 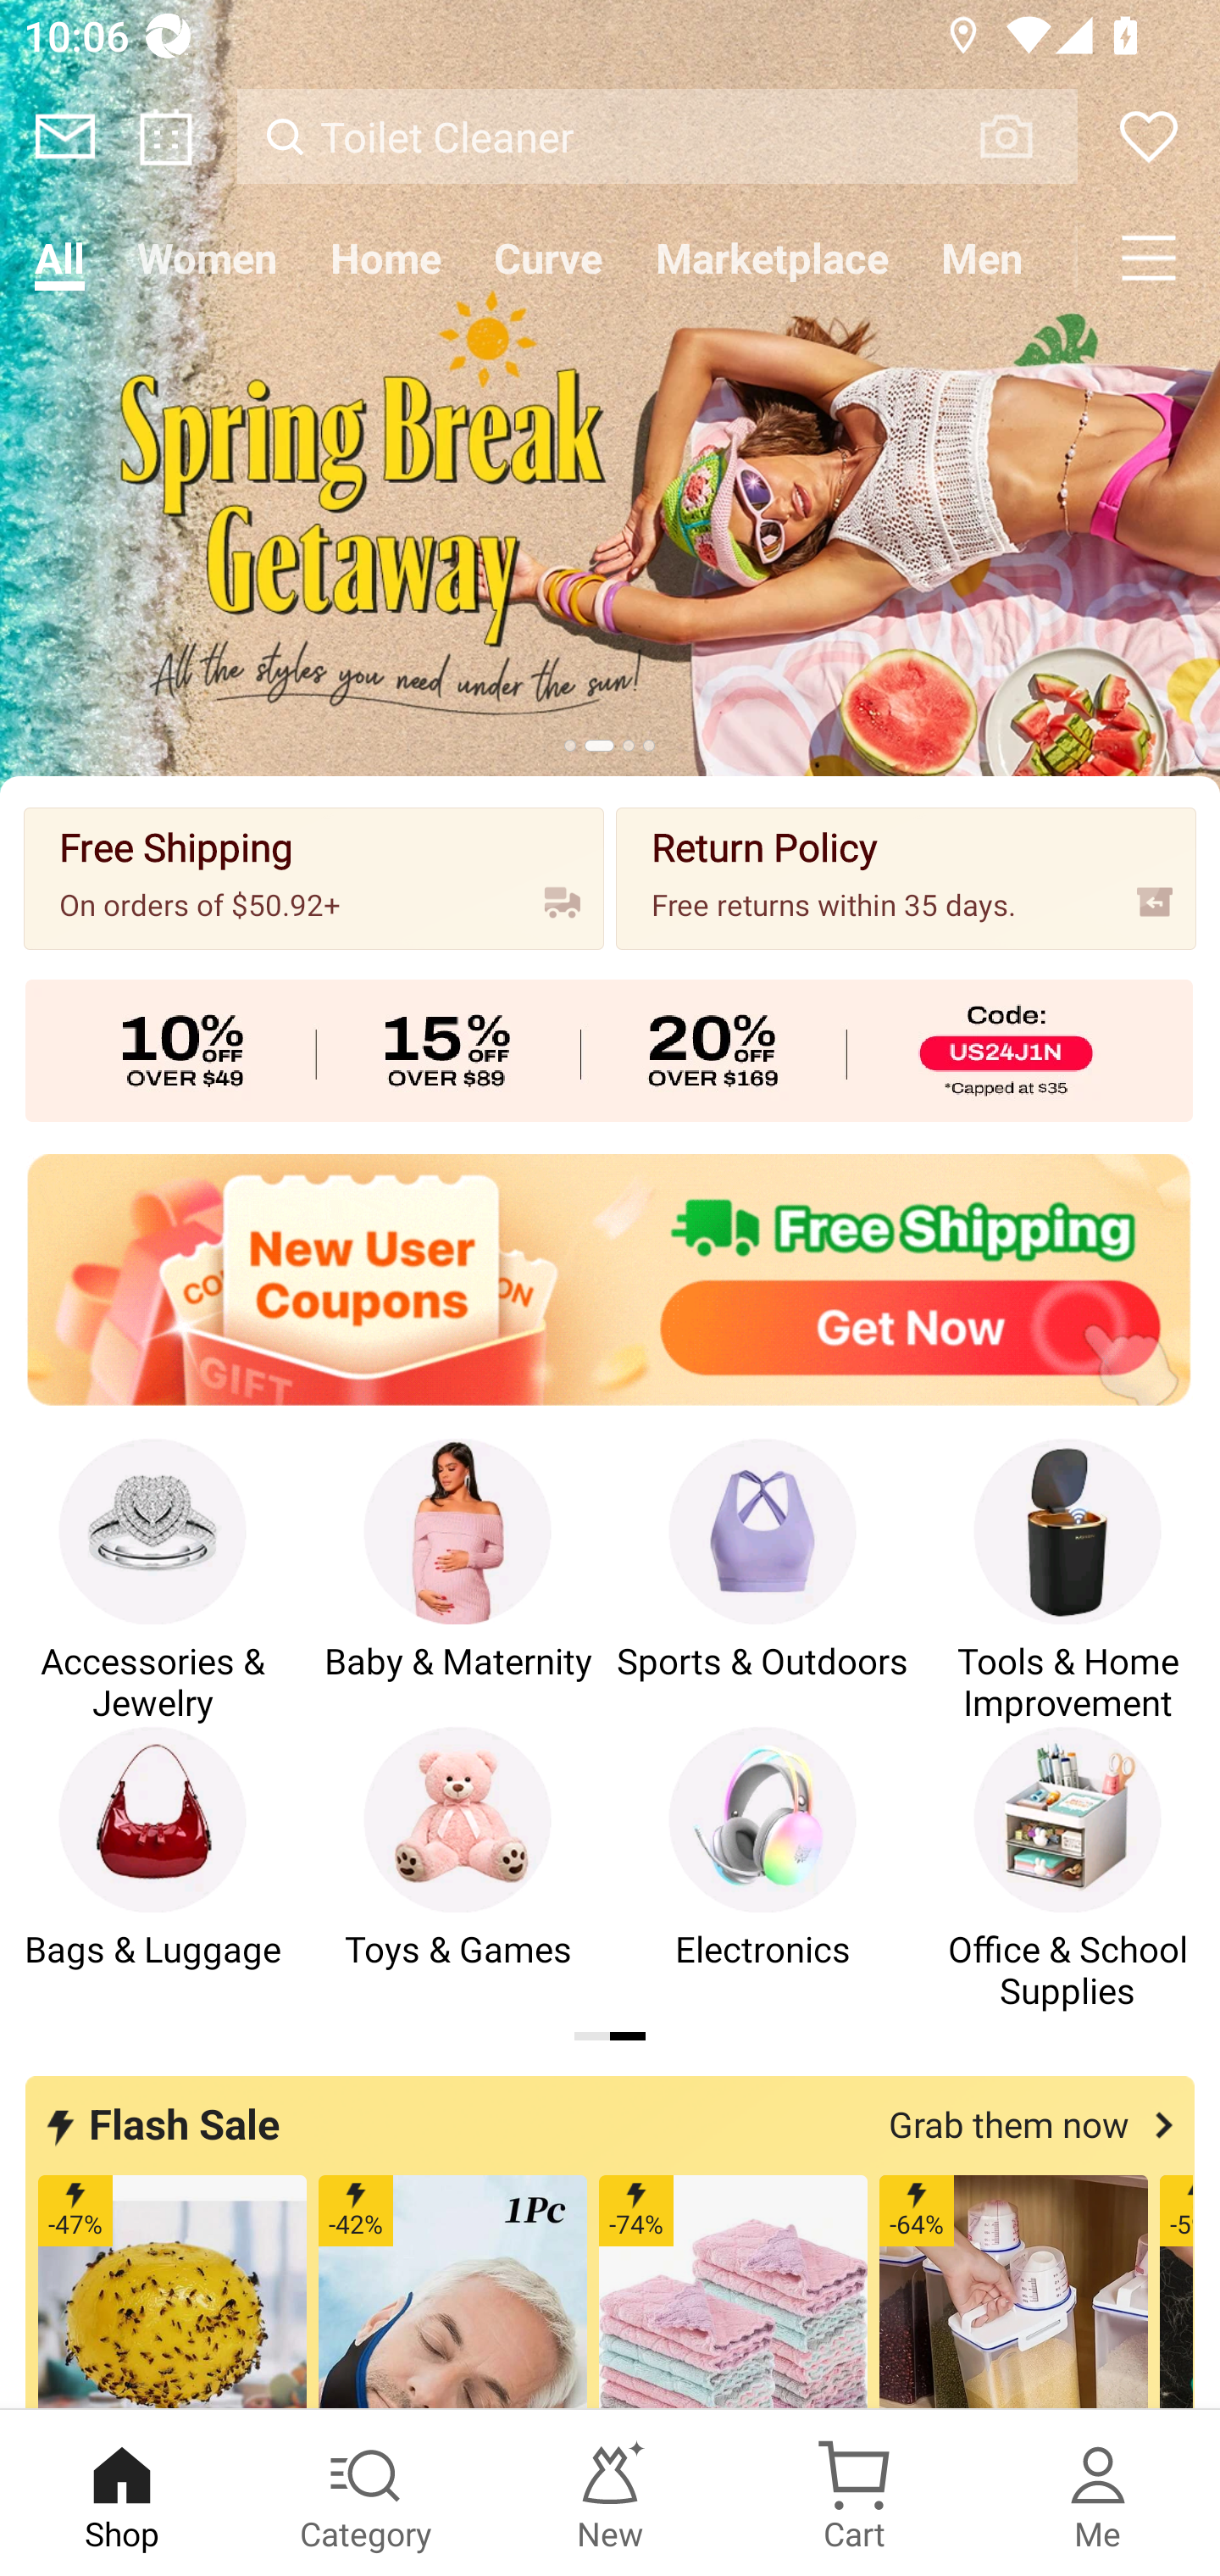 I want to click on Category, so click(x=366, y=2493).